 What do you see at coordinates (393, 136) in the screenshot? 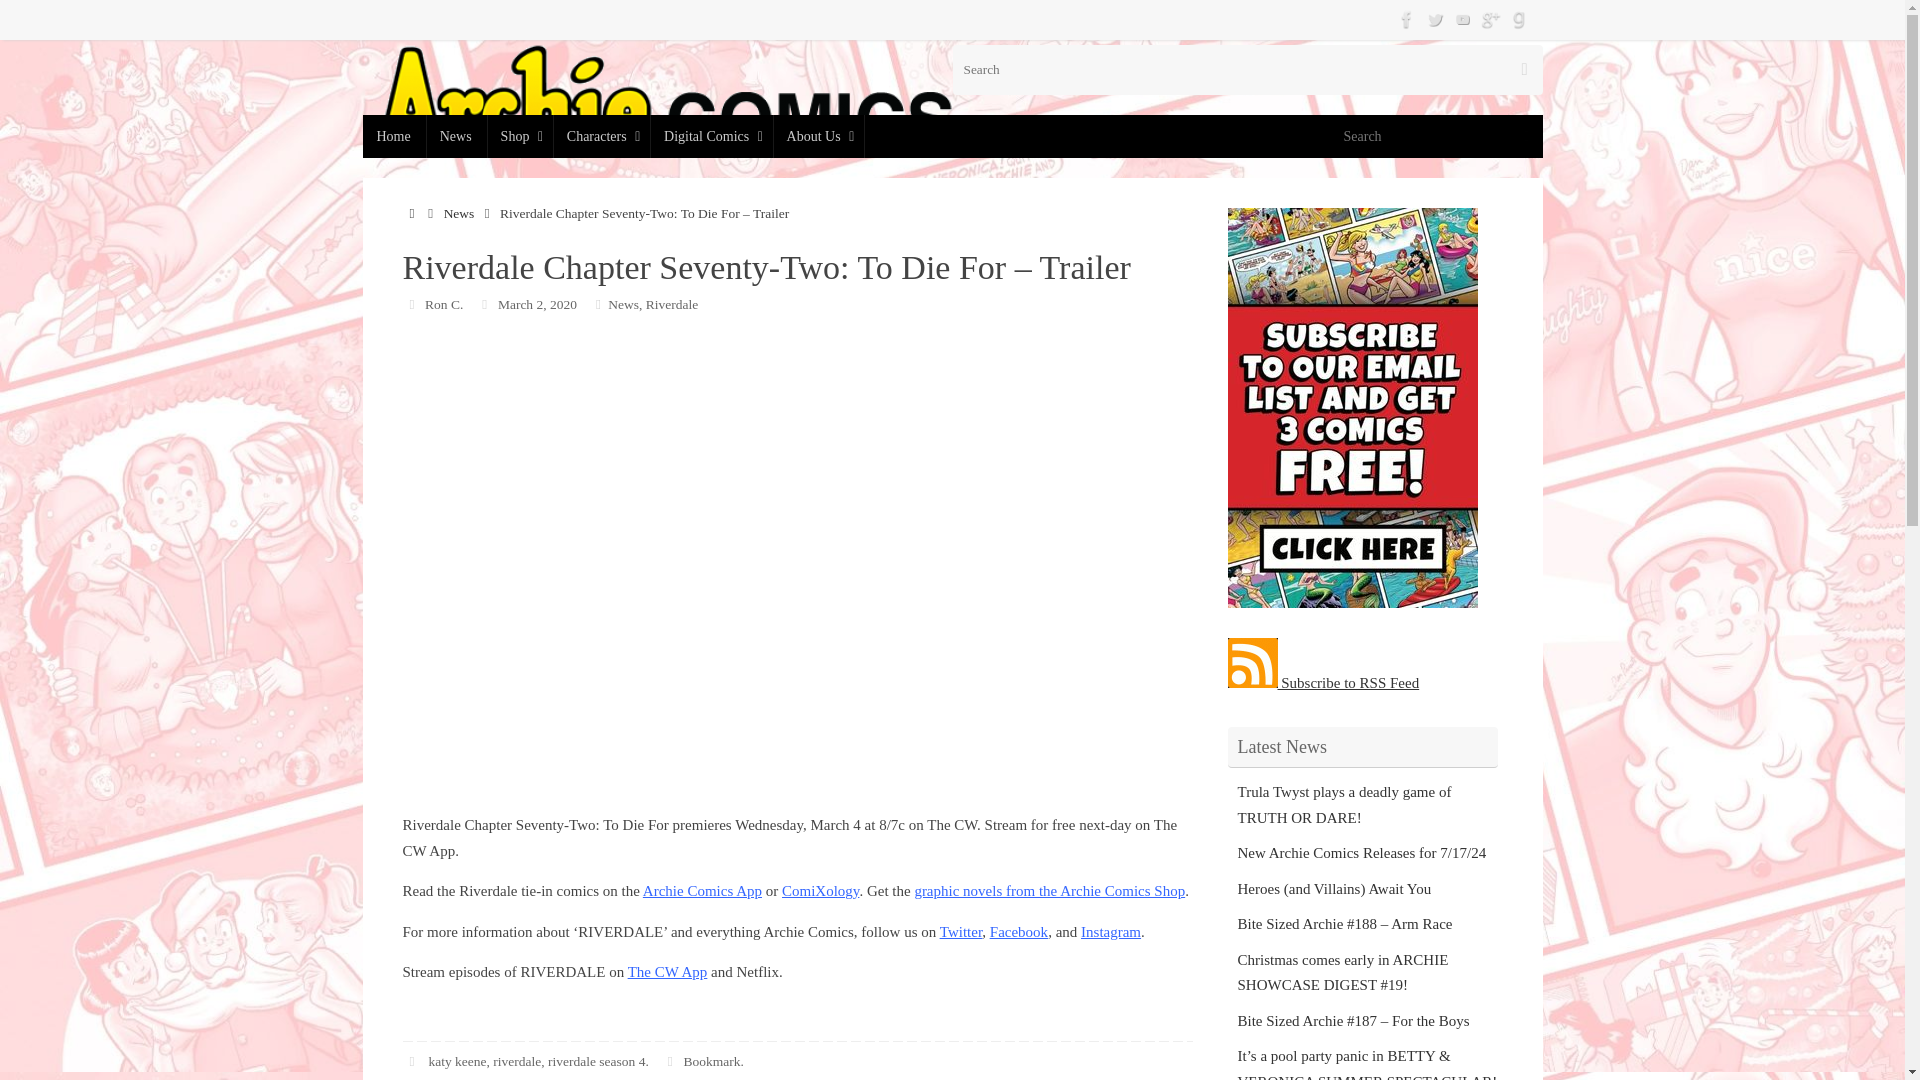
I see `Home Page` at bounding box center [393, 136].